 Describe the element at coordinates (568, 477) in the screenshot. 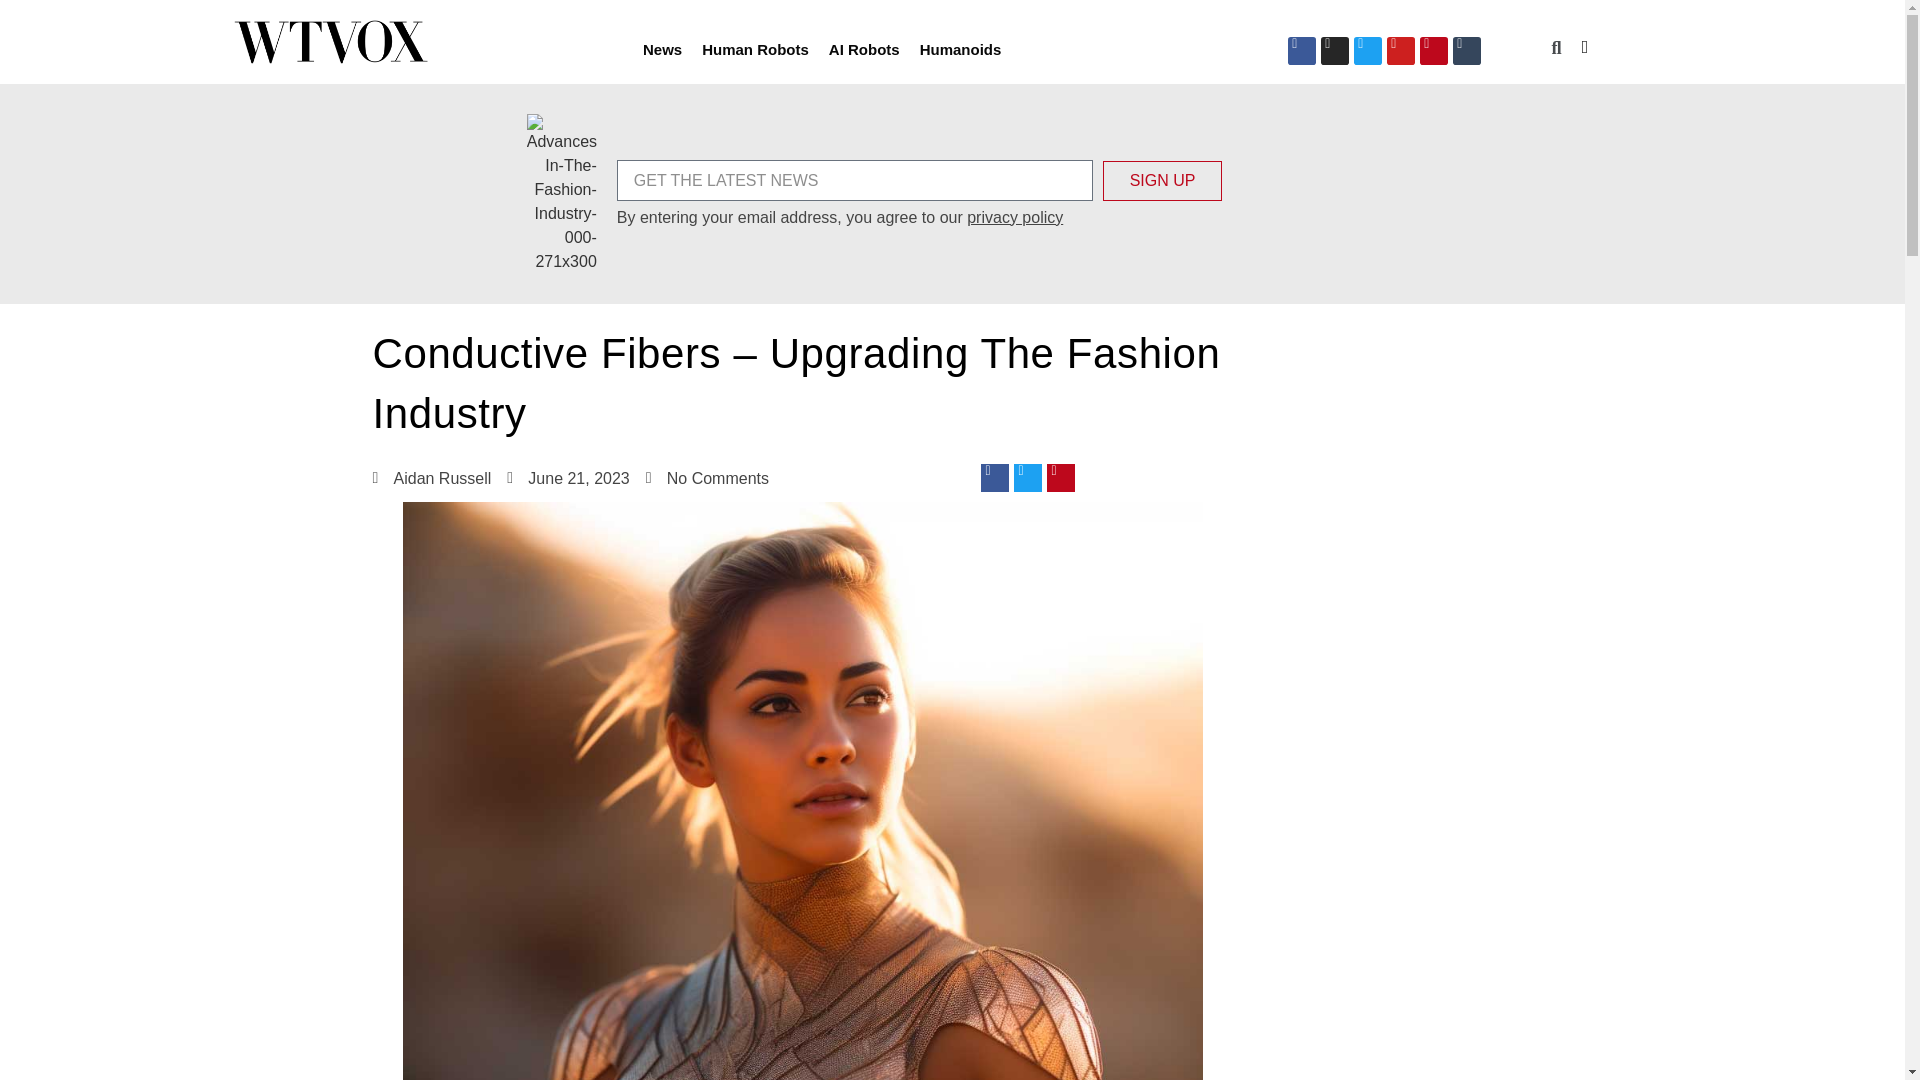

I see `June 21, 2023` at that location.